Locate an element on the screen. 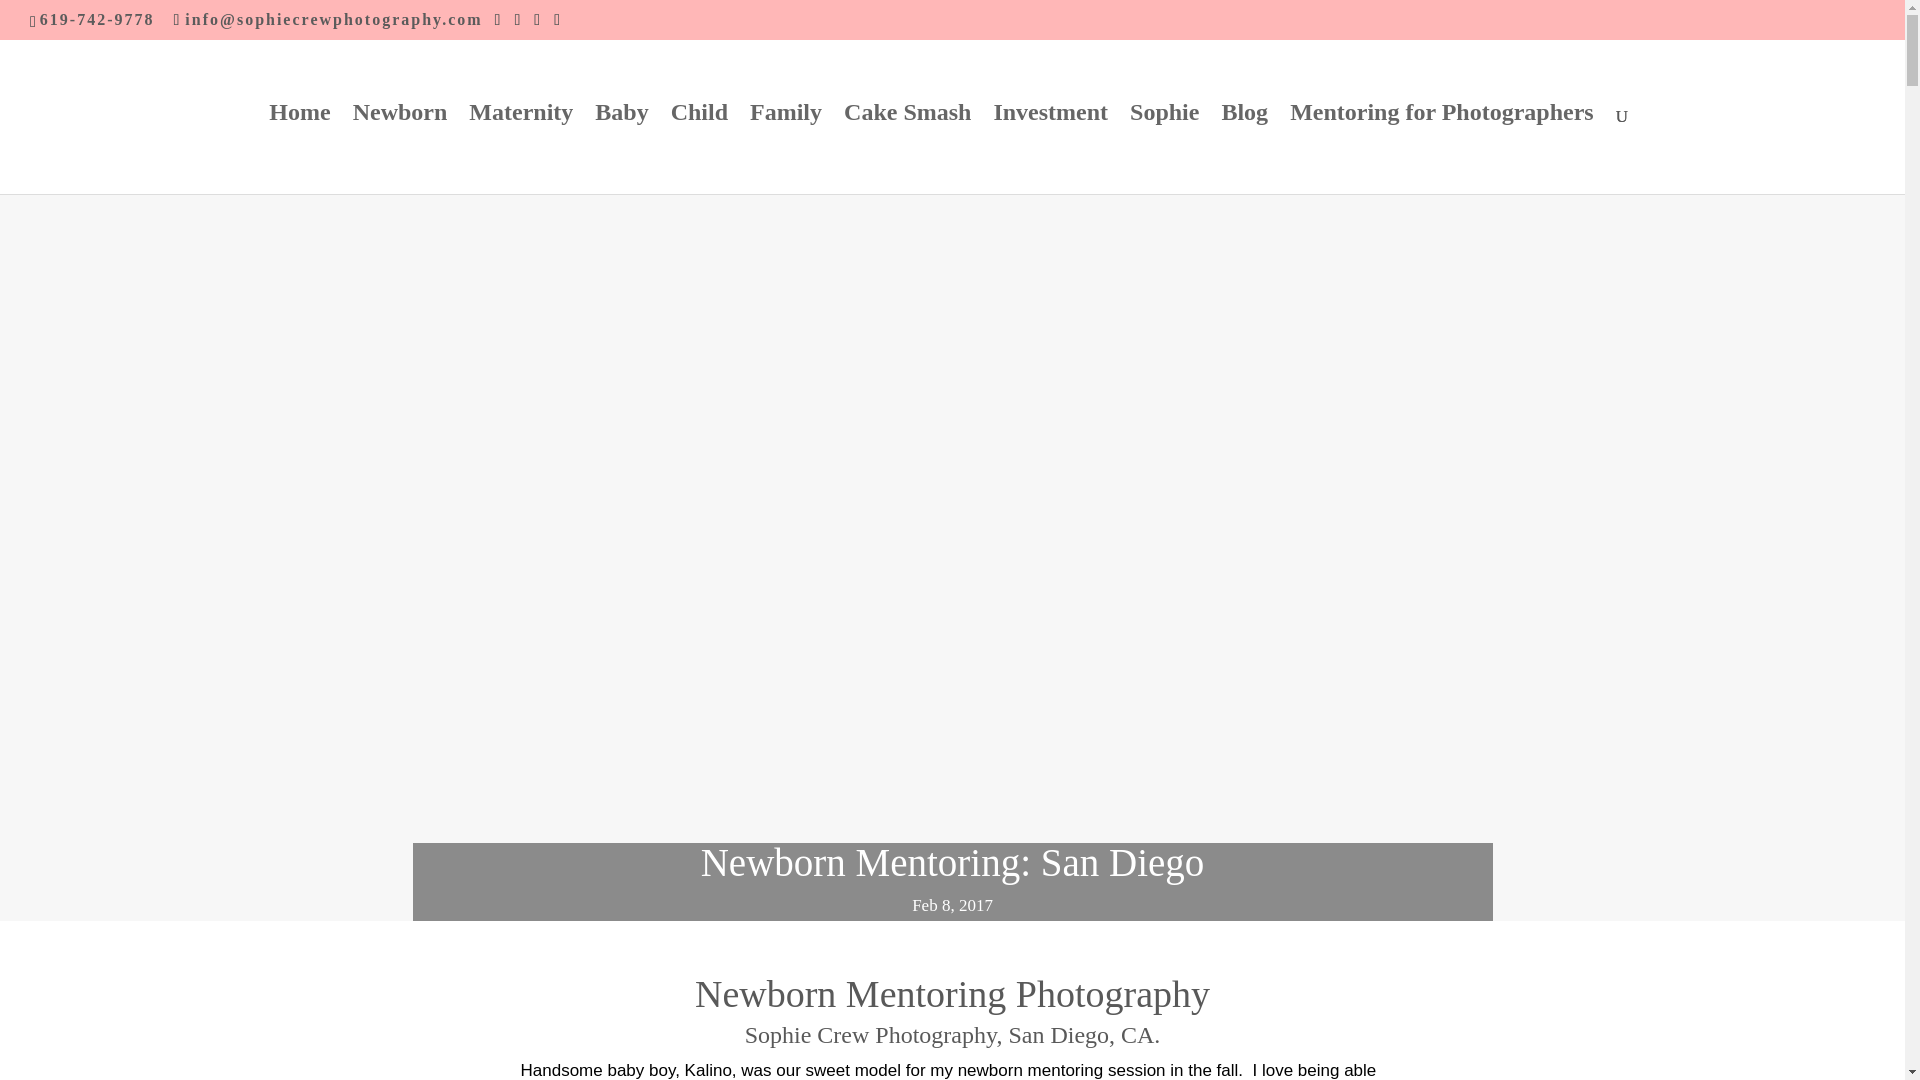 The image size is (1920, 1080). Cake Smash is located at coordinates (908, 149).